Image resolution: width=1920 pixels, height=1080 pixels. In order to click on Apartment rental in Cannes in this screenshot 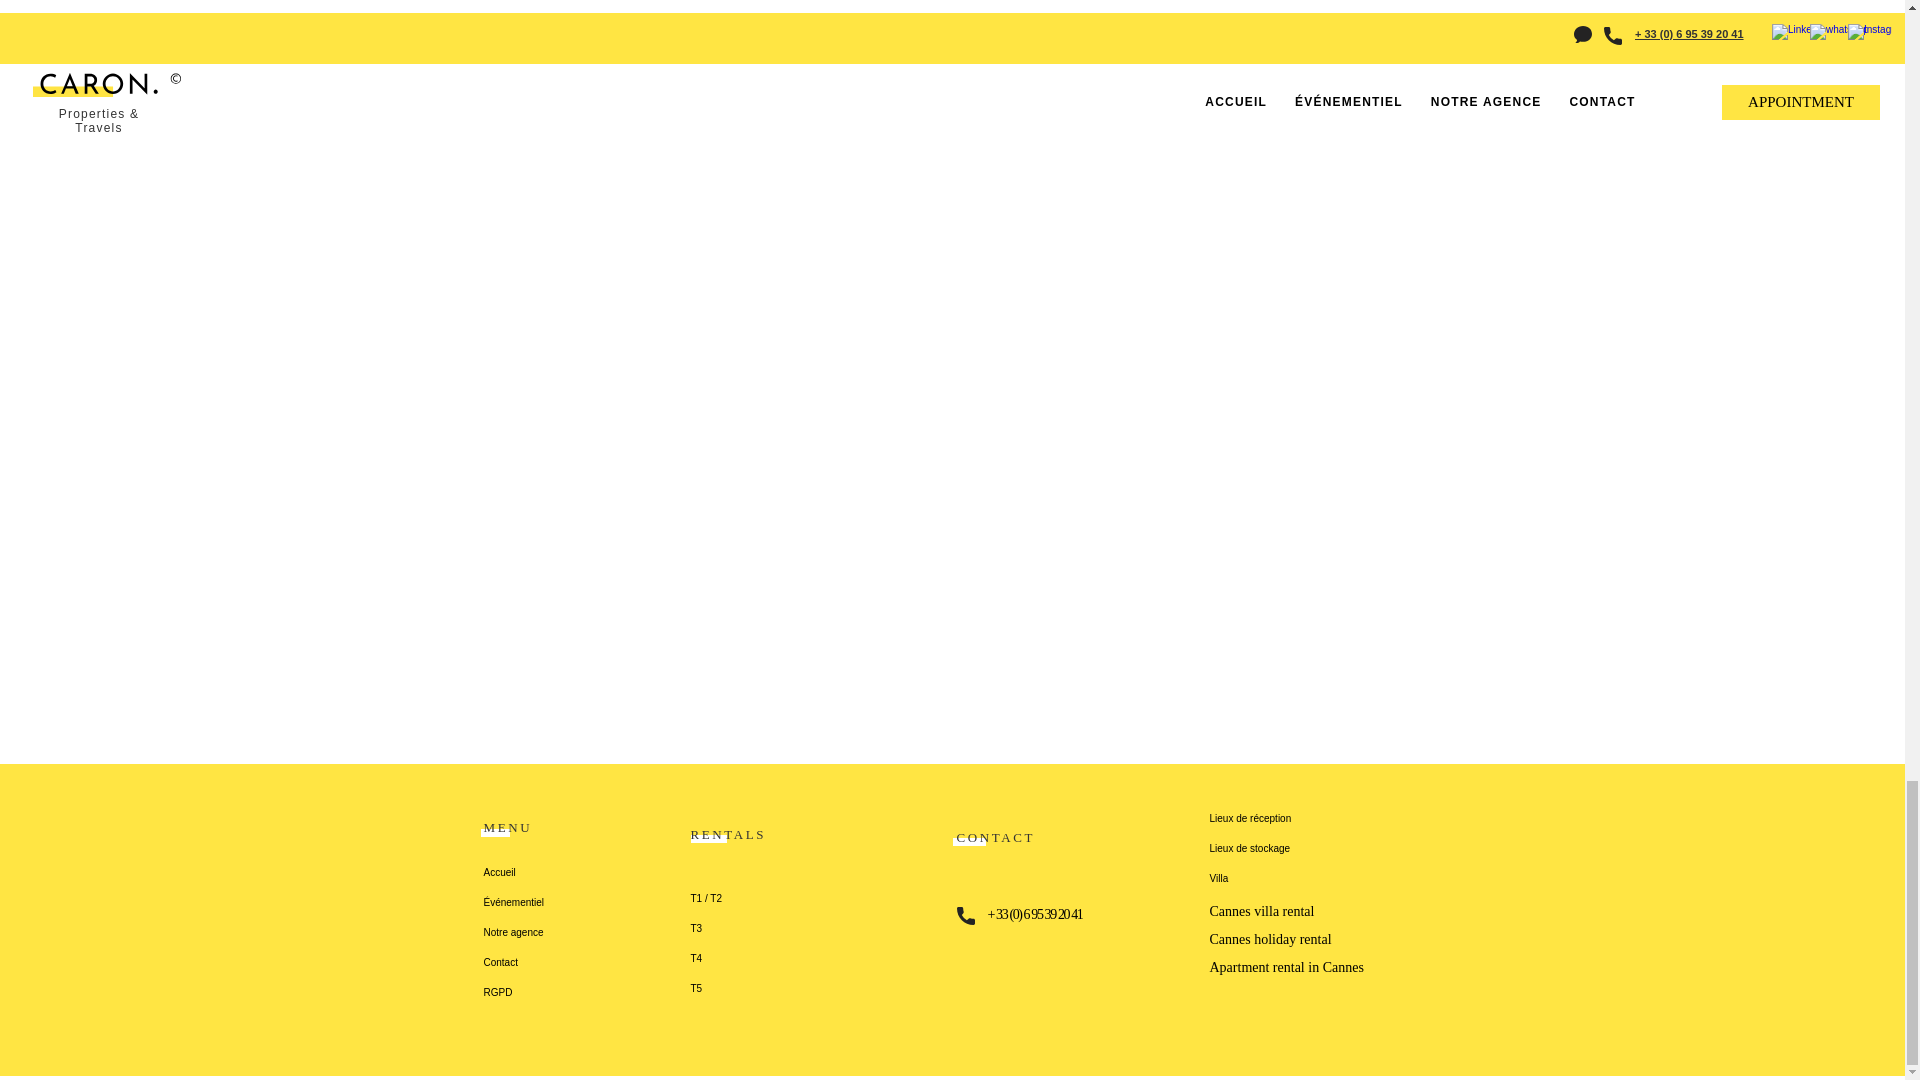, I will do `click(1286, 968)`.